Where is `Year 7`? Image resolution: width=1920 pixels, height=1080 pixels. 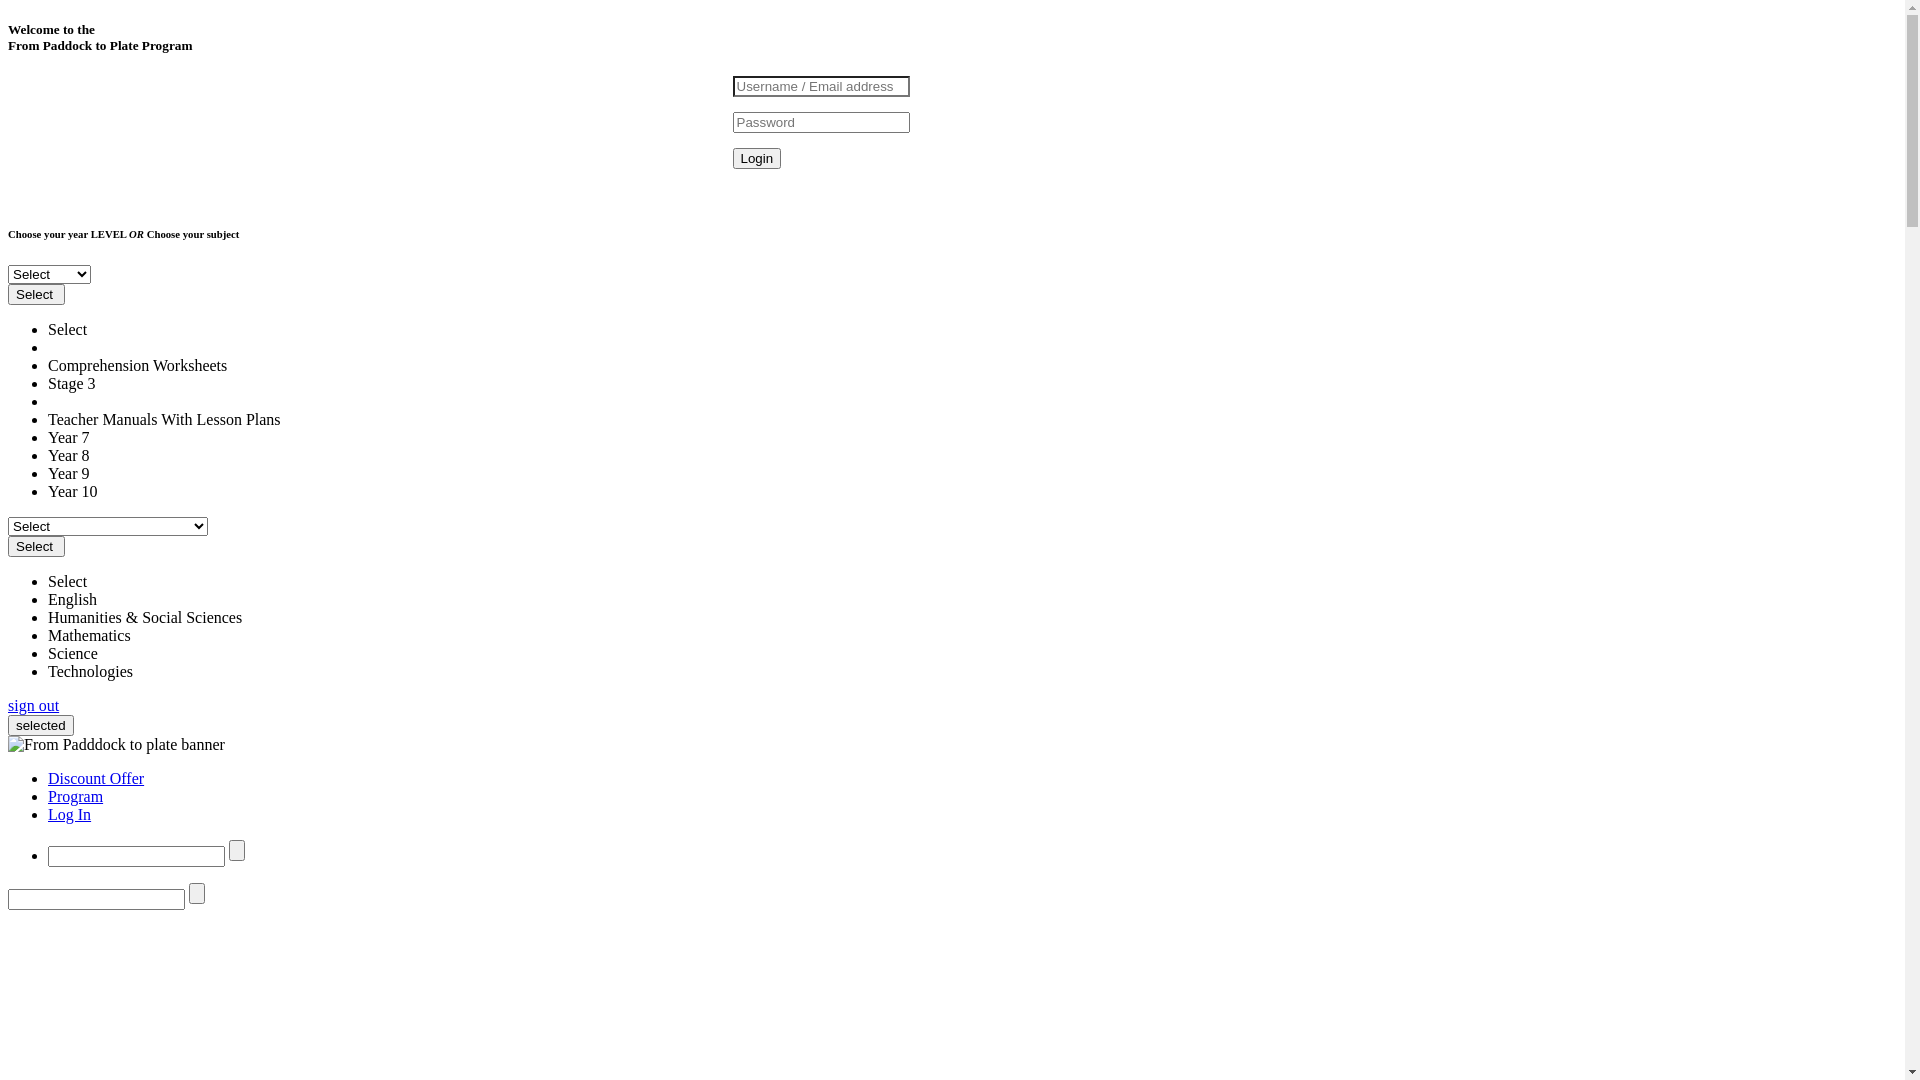 Year 7 is located at coordinates (68, 438).